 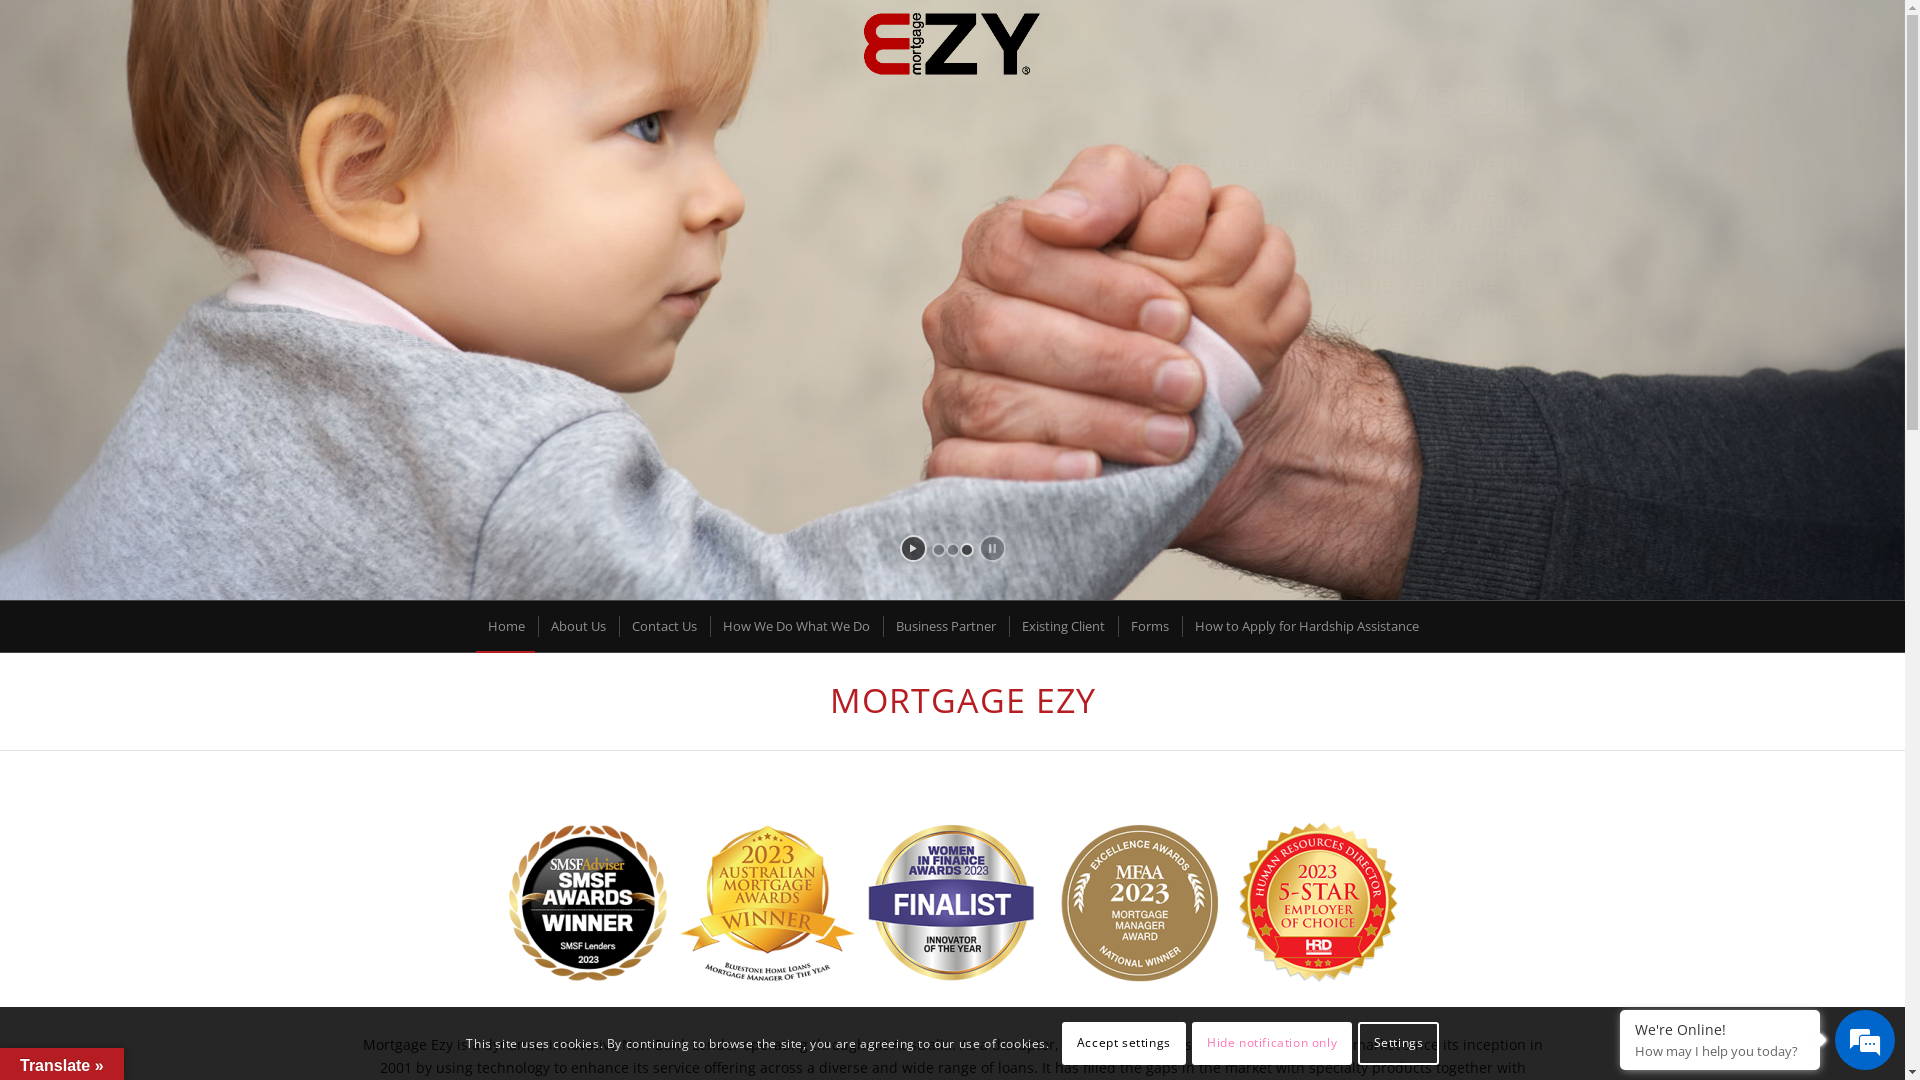 What do you see at coordinates (506, 626) in the screenshot?
I see `Home` at bounding box center [506, 626].